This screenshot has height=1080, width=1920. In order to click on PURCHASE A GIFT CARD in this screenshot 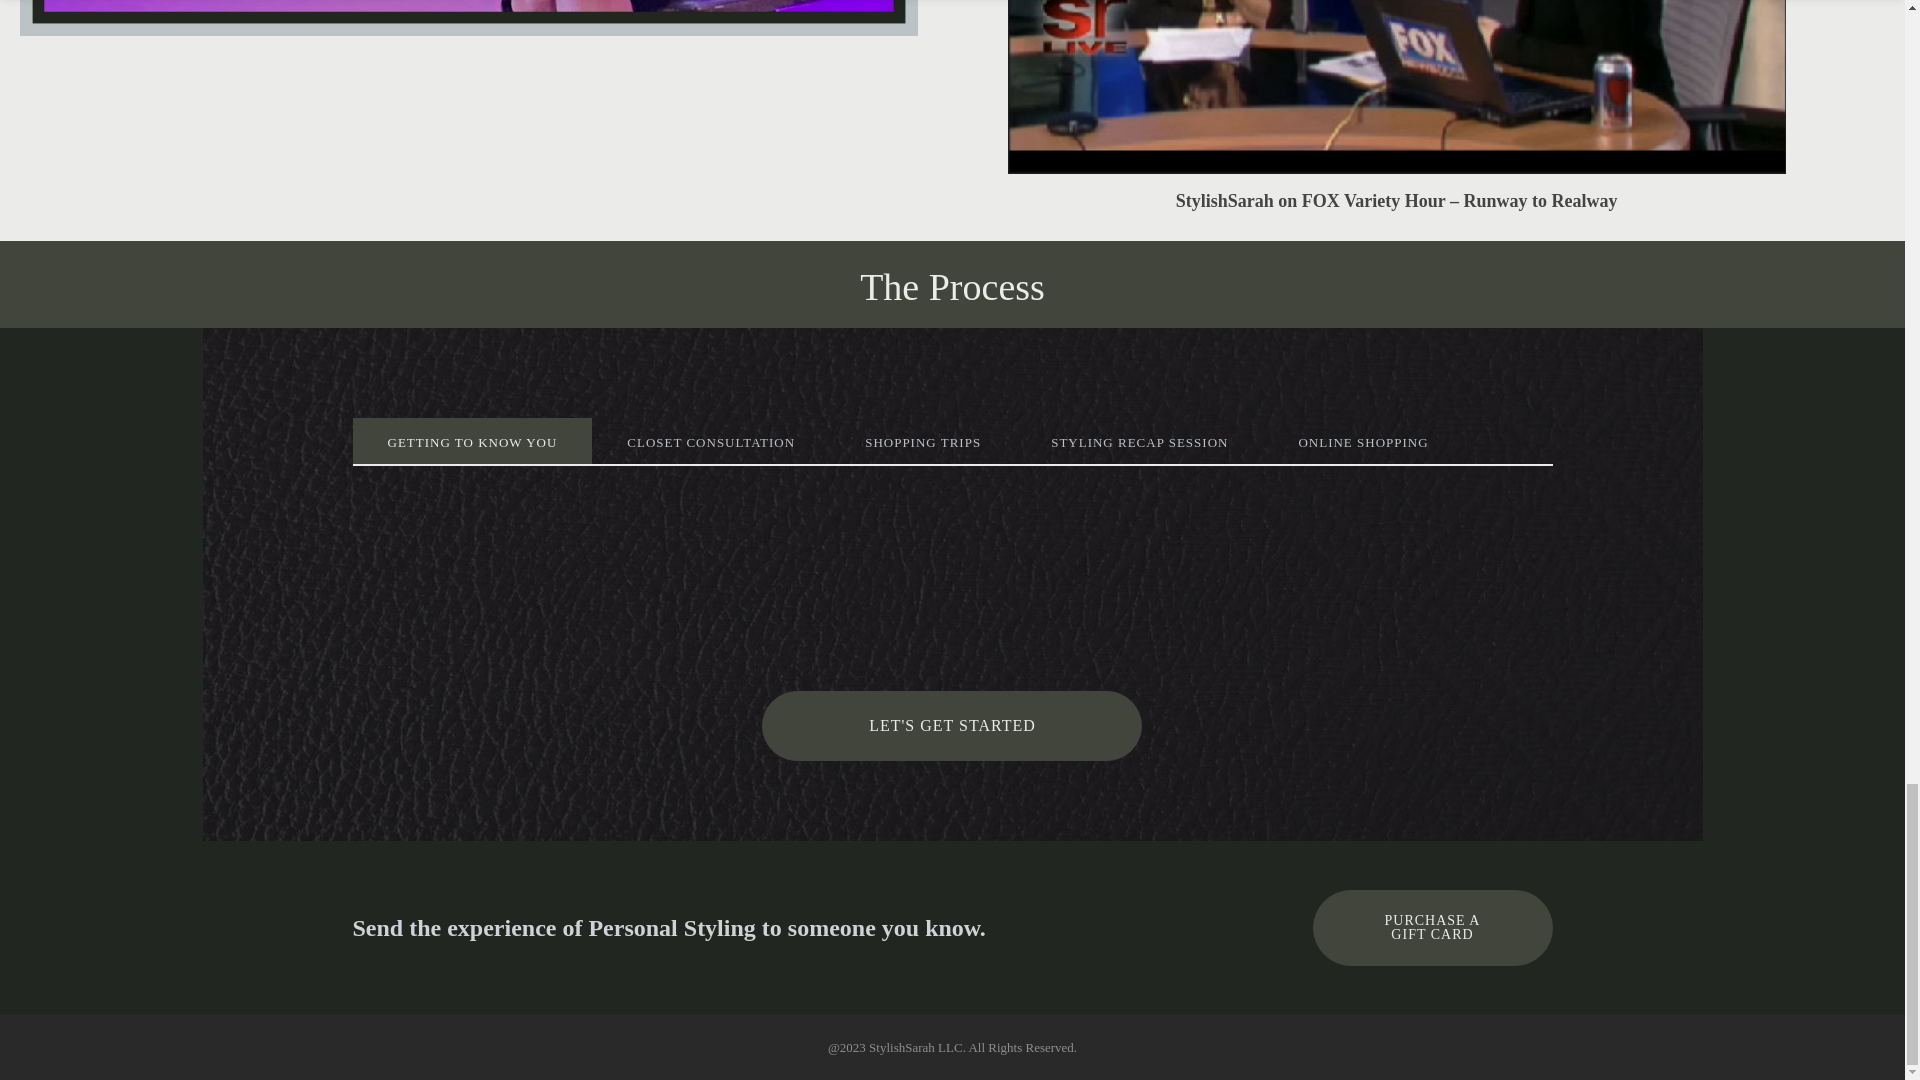, I will do `click(1431, 927)`.